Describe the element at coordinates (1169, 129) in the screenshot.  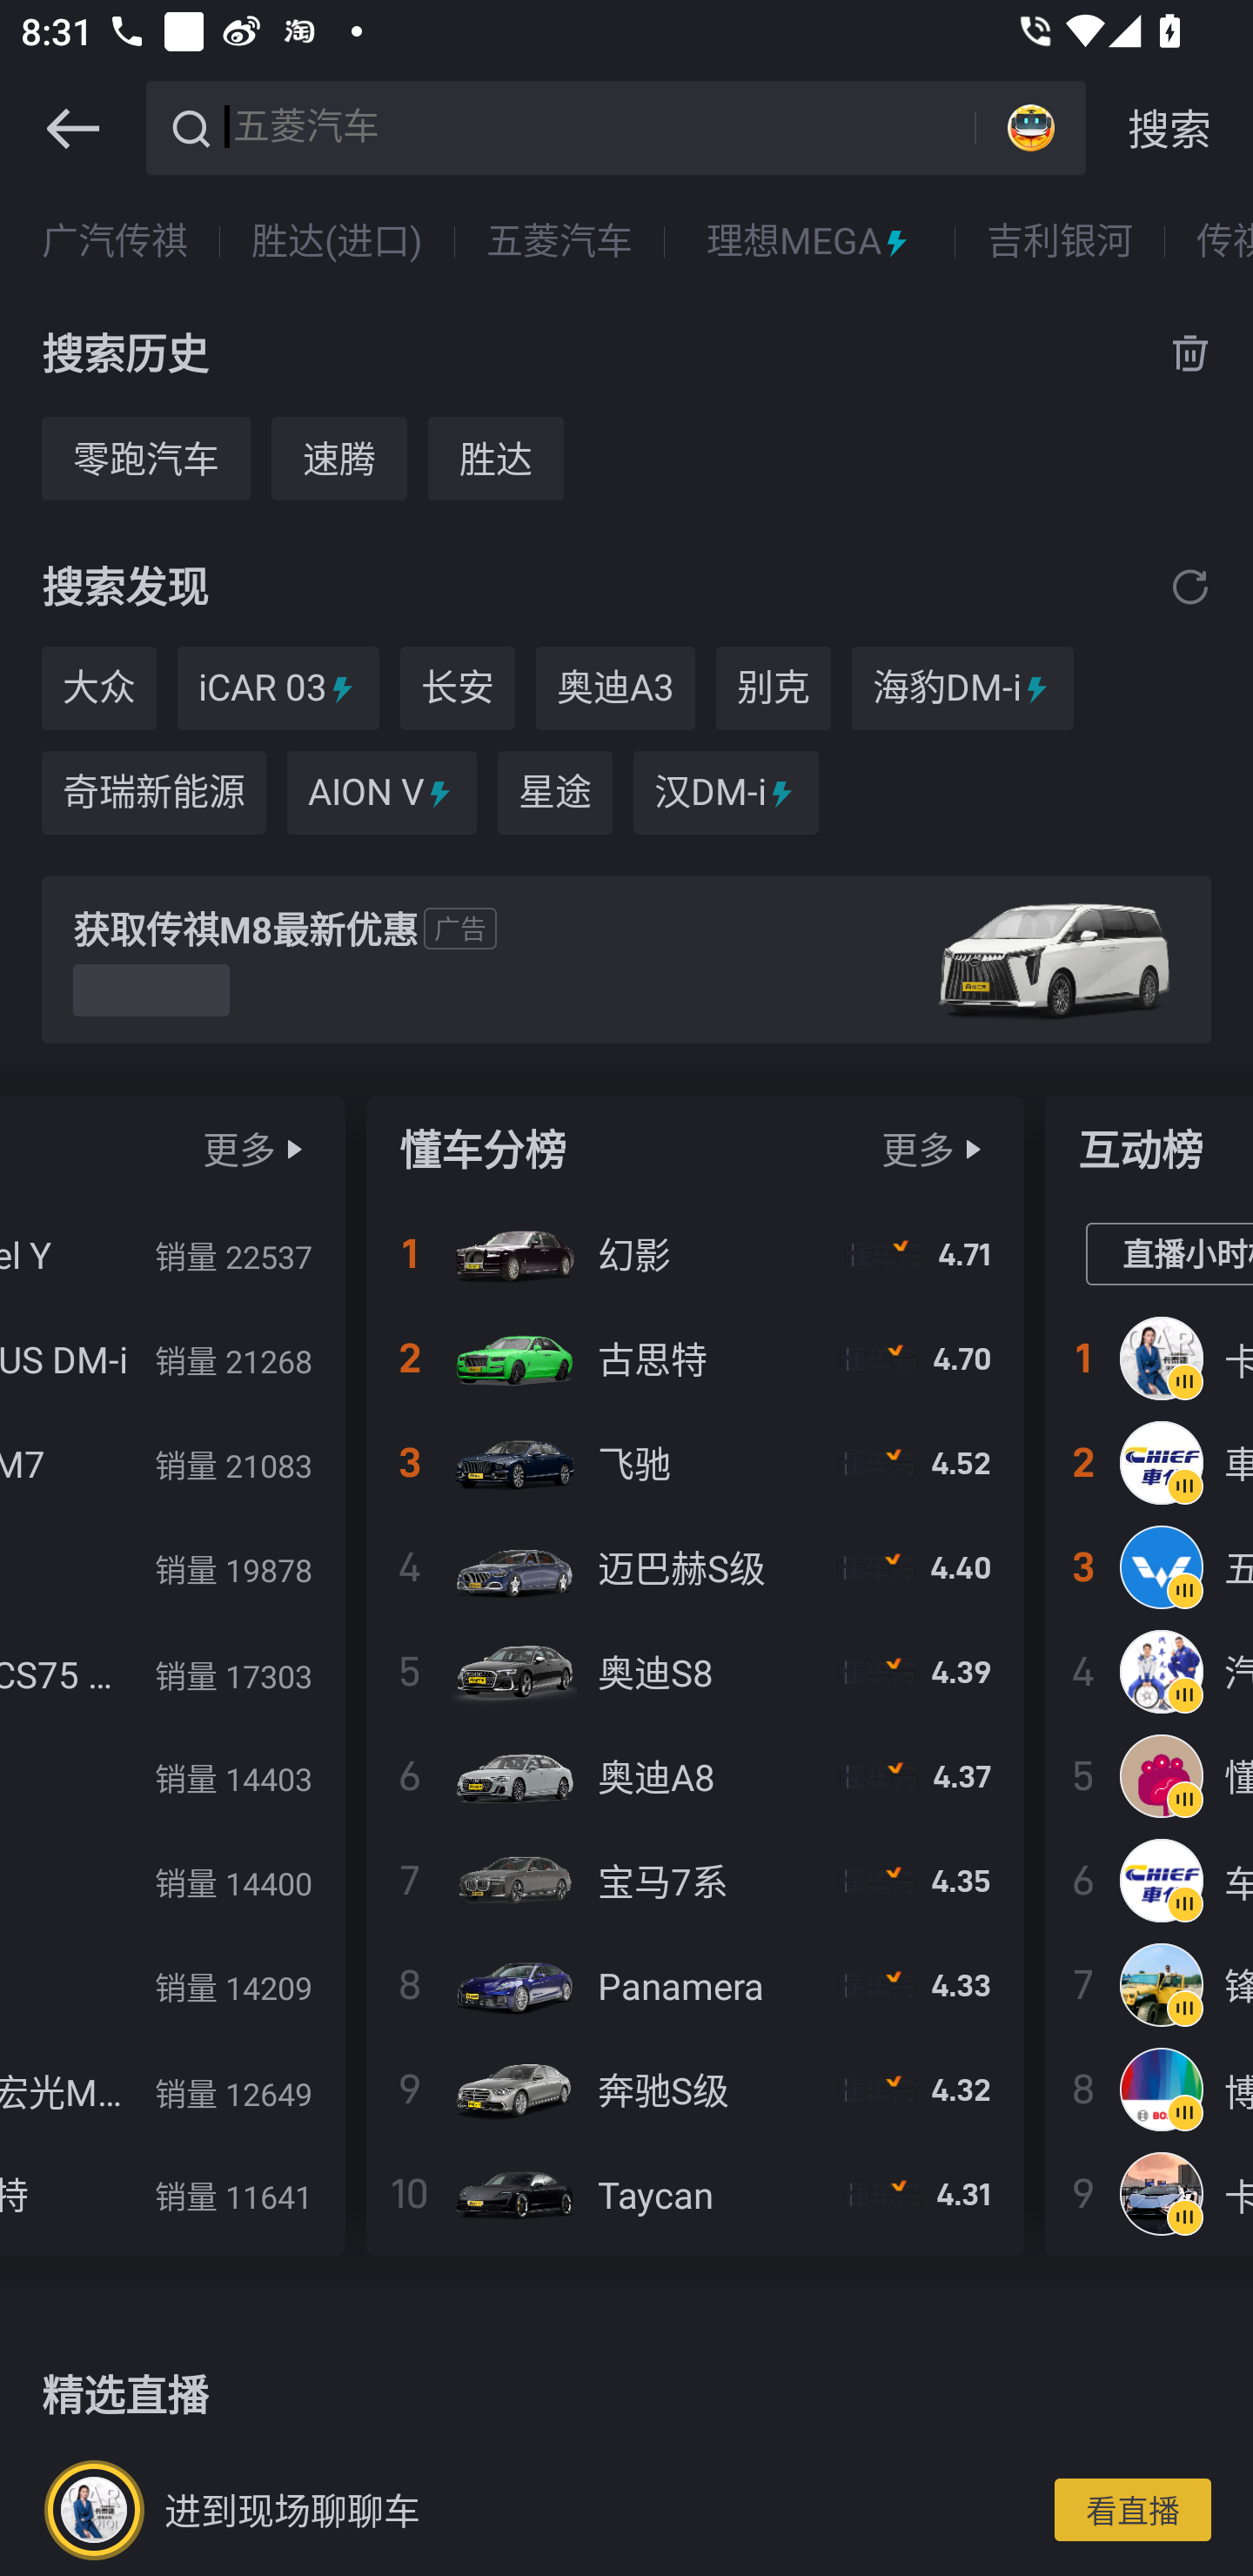
I see `搜索` at that location.